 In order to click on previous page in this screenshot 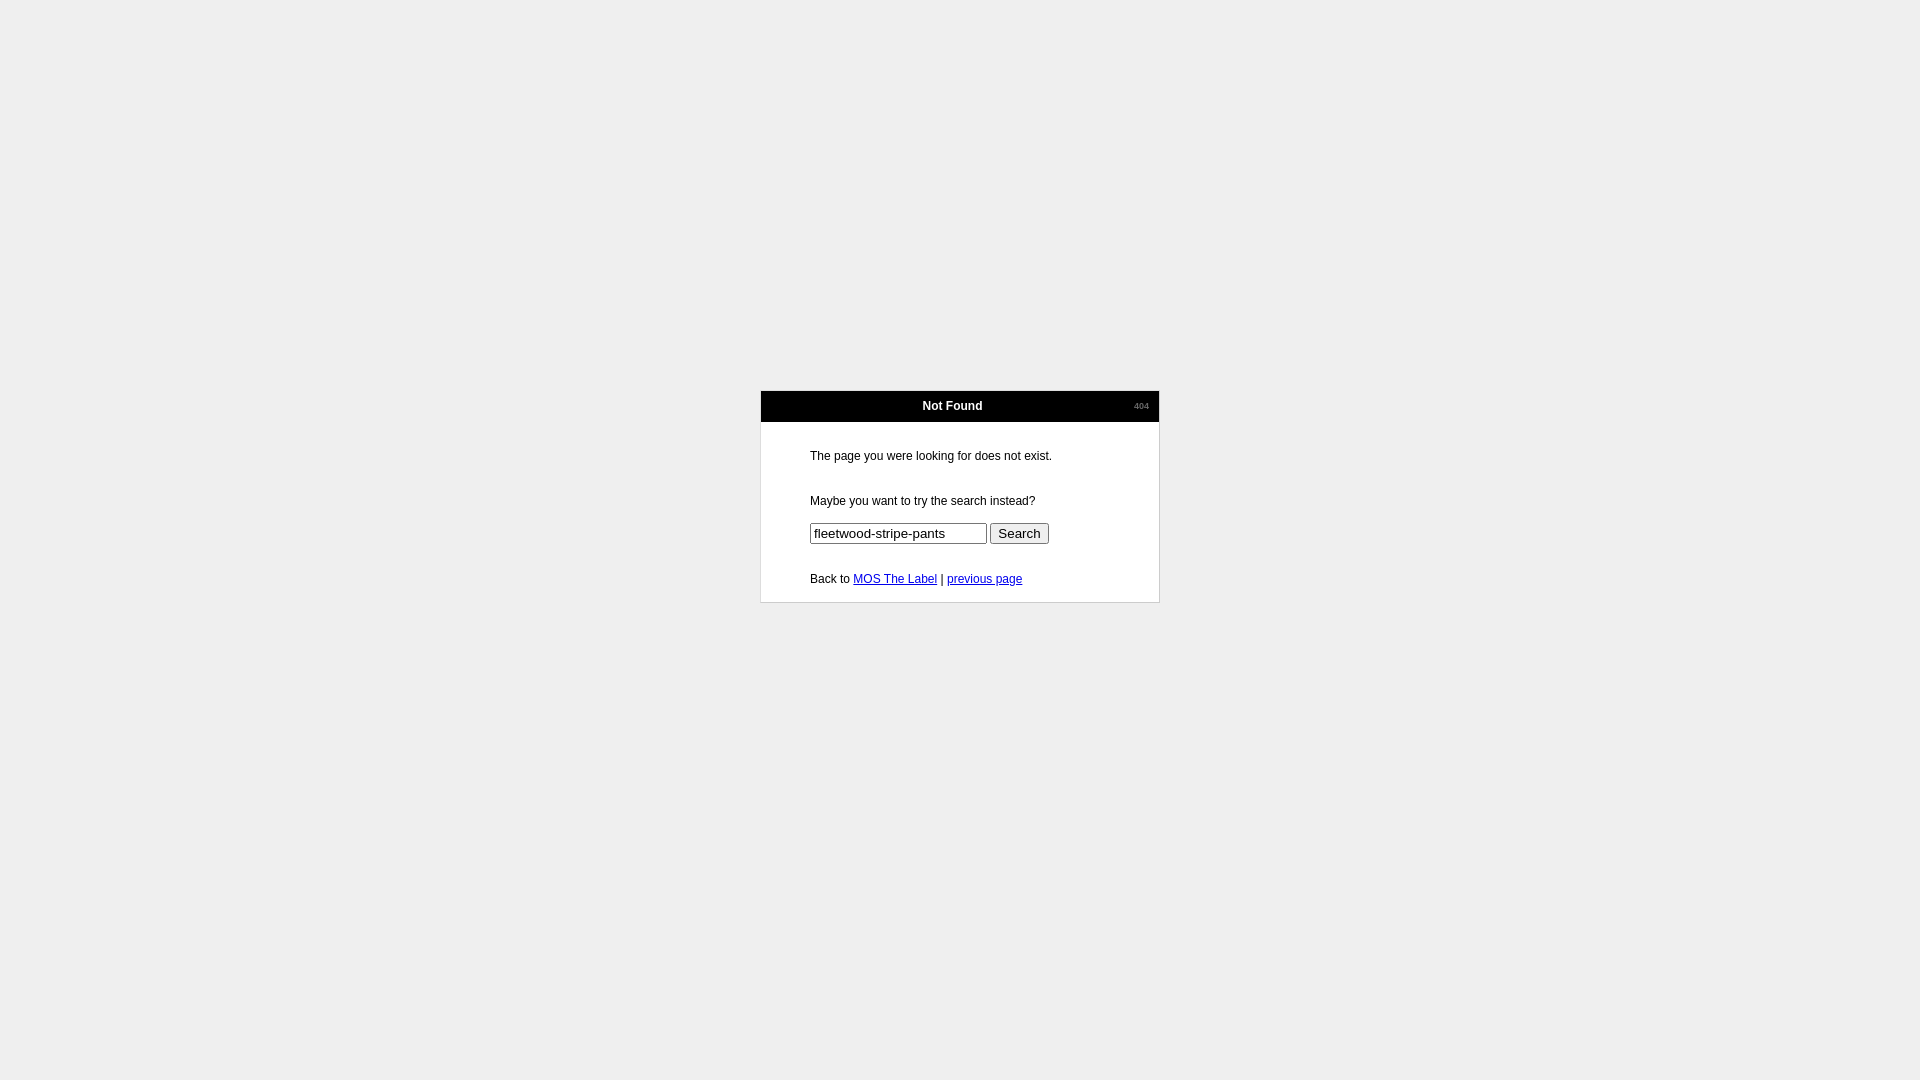, I will do `click(984, 579)`.